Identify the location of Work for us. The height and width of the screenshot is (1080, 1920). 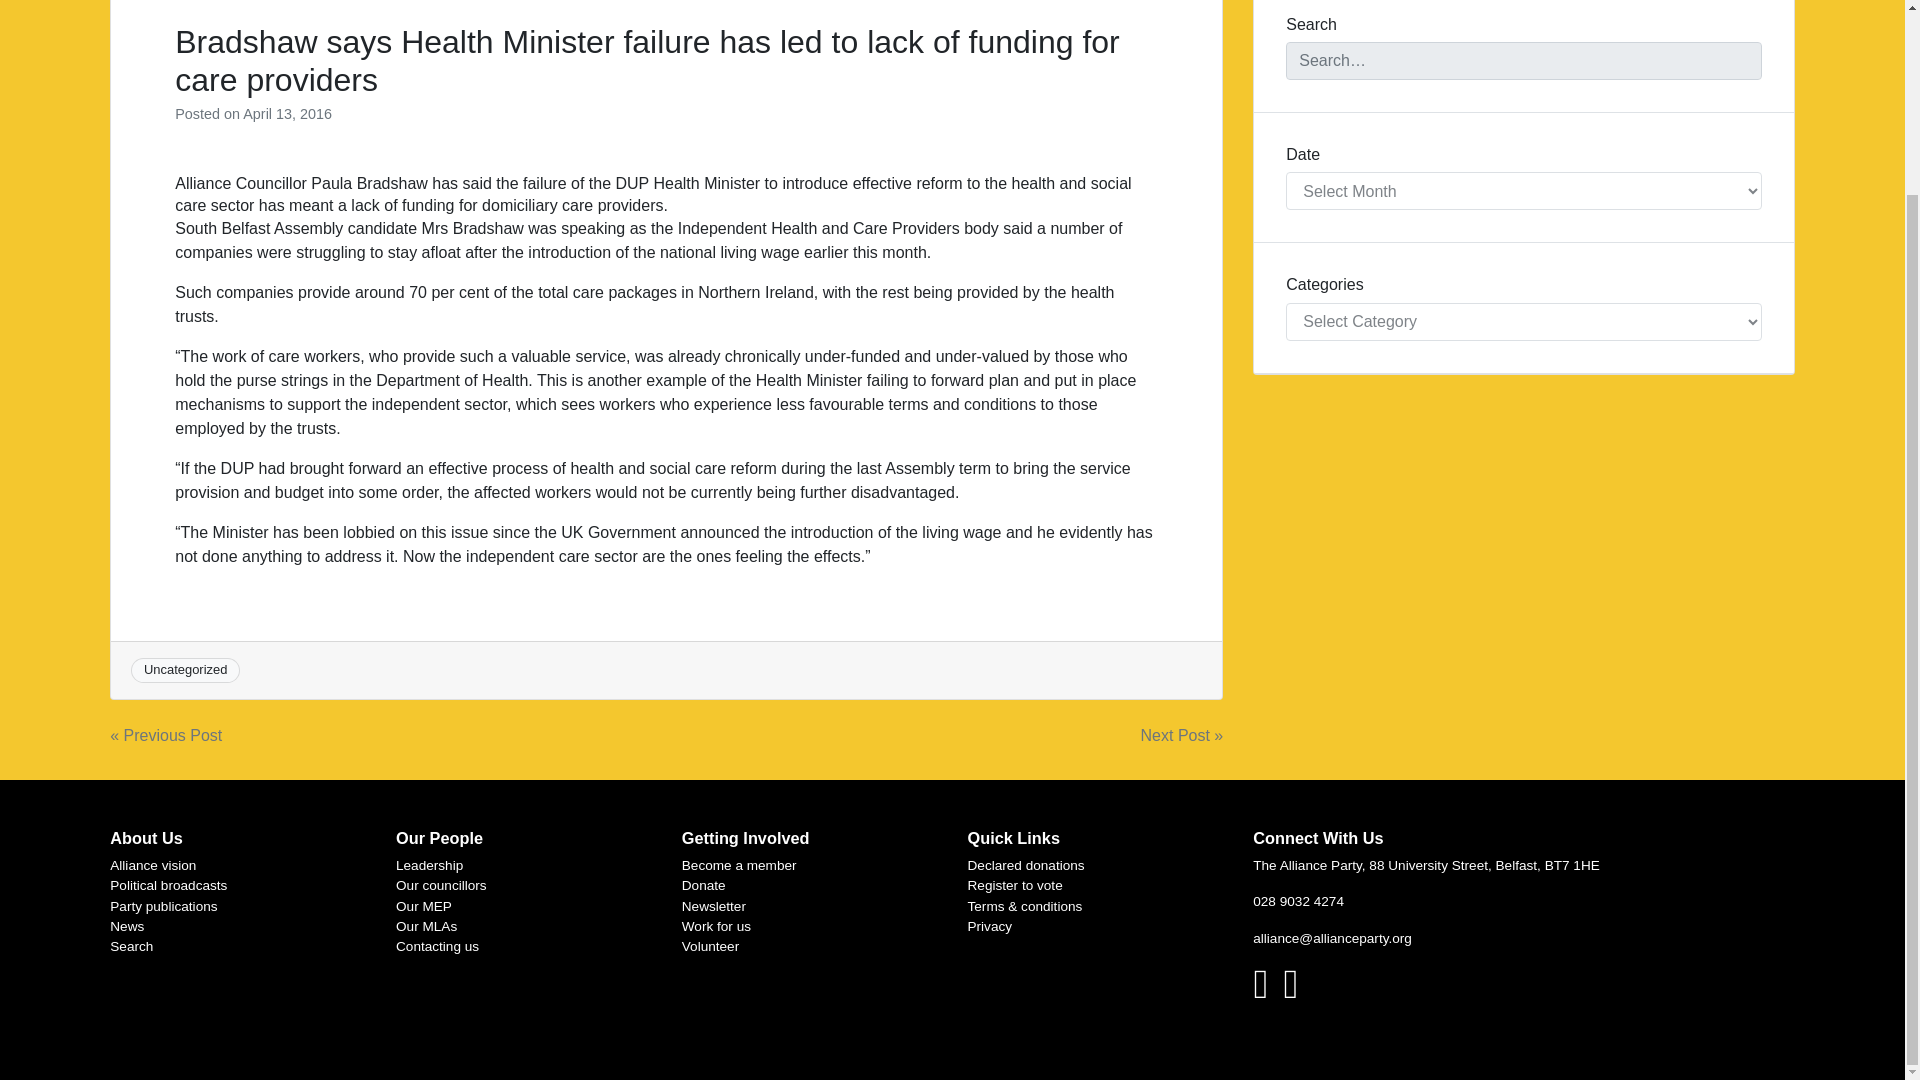
(716, 926).